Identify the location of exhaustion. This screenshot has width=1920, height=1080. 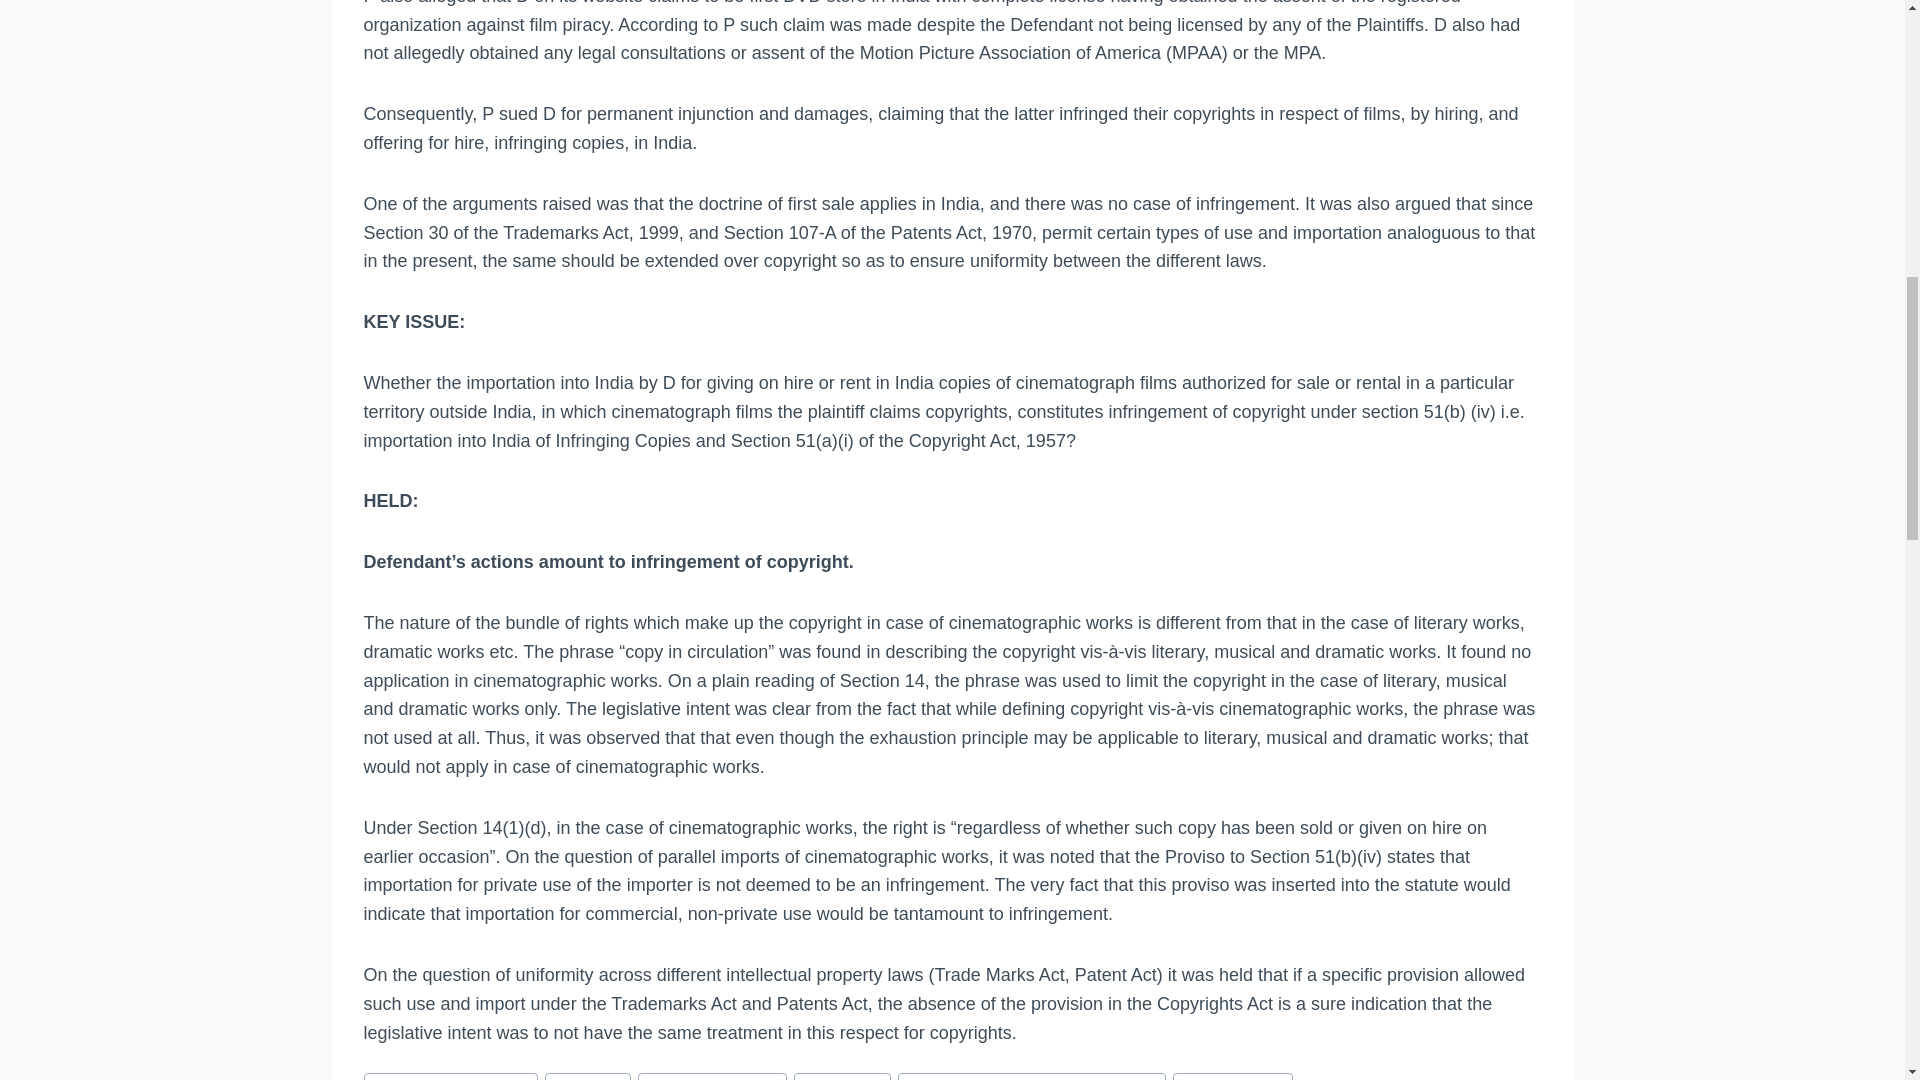
(842, 1076).